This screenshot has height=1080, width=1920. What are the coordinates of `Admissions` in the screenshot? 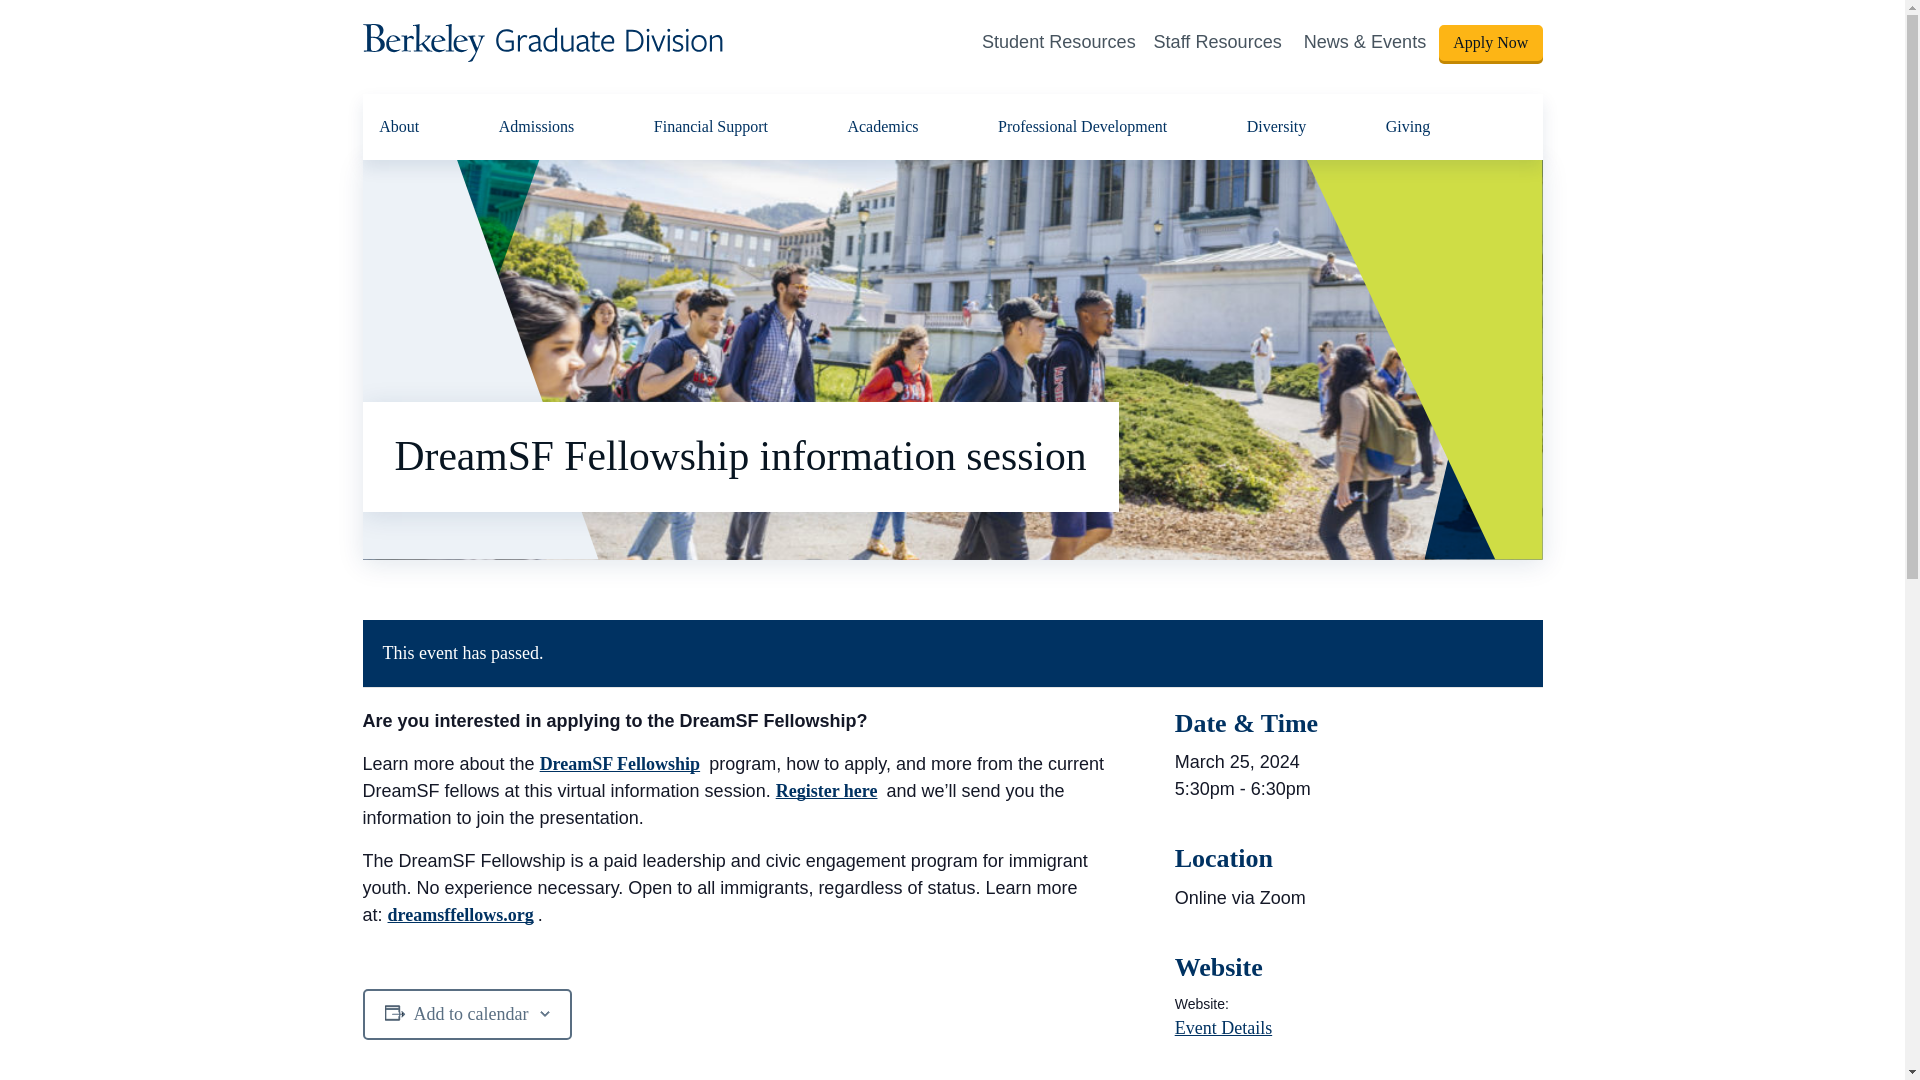 It's located at (537, 126).